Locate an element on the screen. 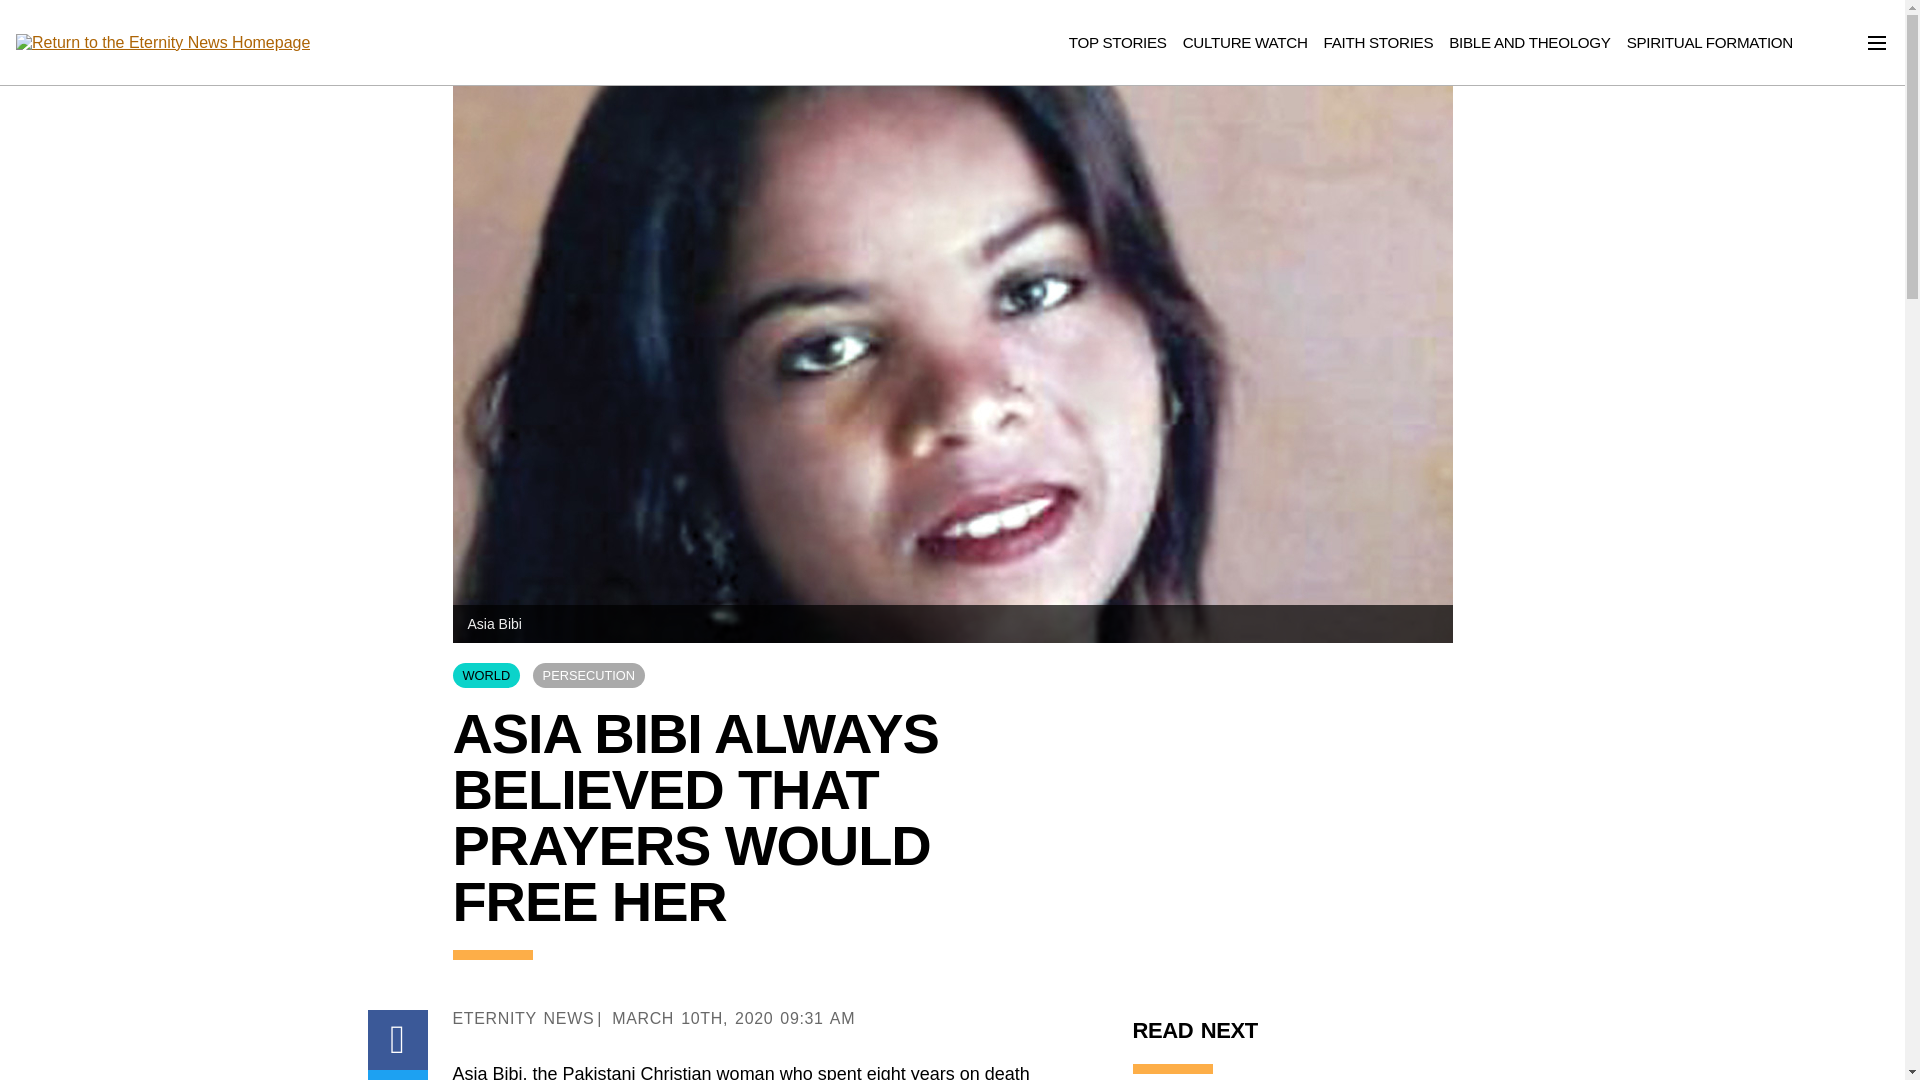 The height and width of the screenshot is (1080, 1920). WORLD is located at coordinates (486, 675).